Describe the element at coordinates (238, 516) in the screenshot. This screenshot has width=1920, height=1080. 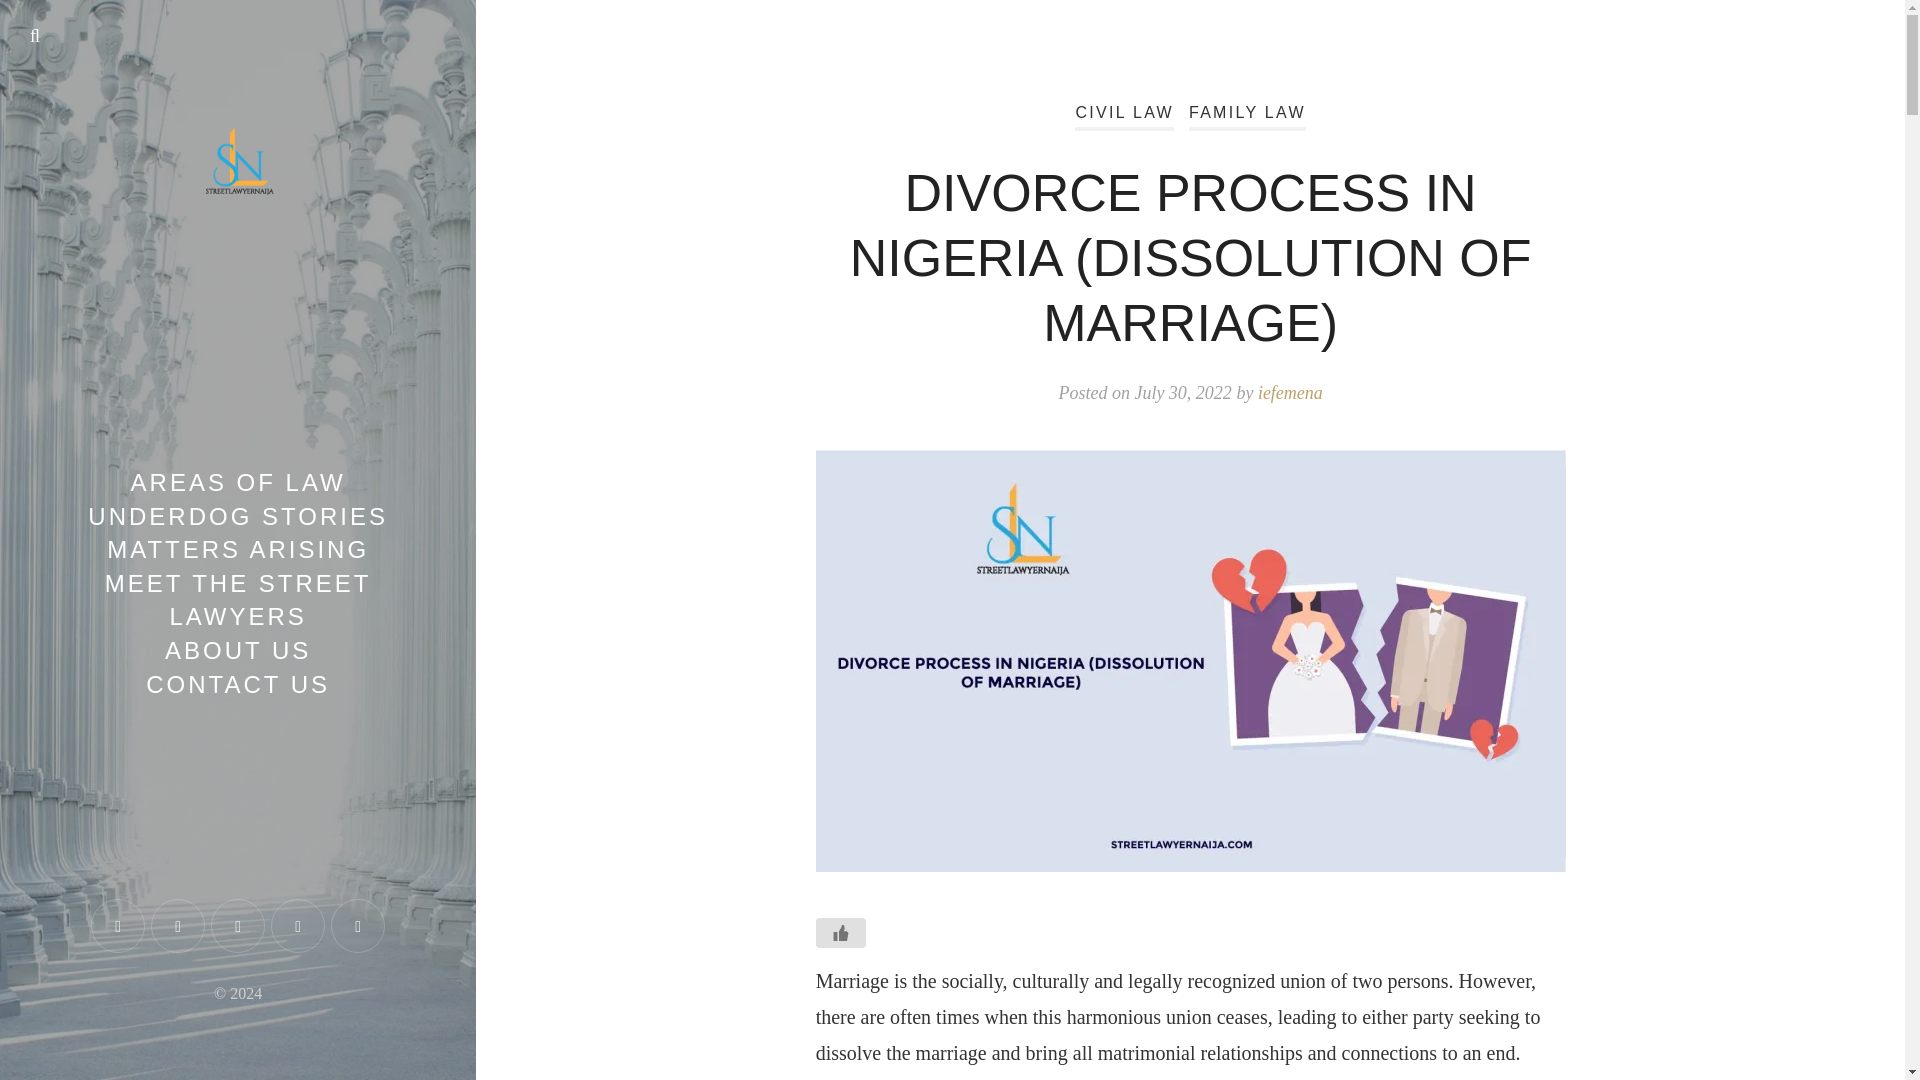
I see `UNDERDOG STORIES` at that location.